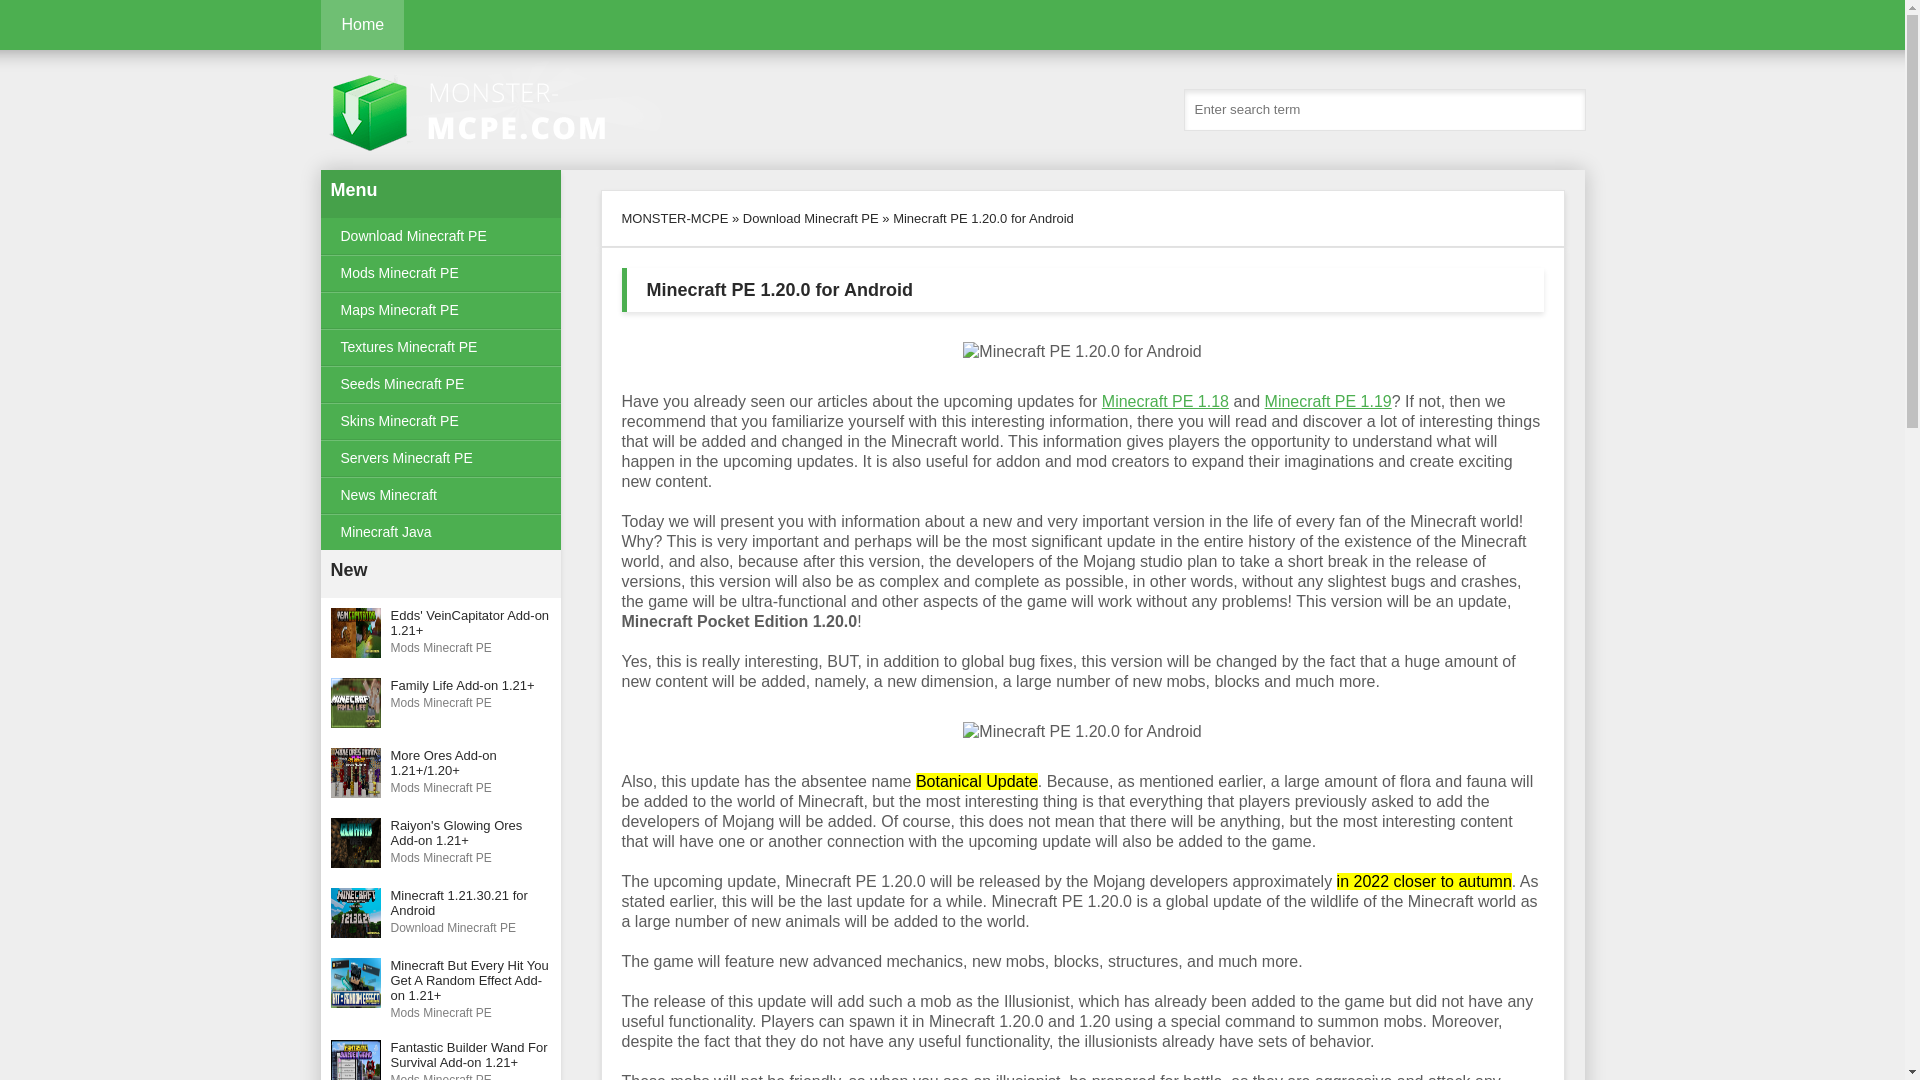 The height and width of the screenshot is (1080, 1920). Describe the element at coordinates (440, 532) in the screenshot. I see `Mods Minecraft PE` at that location.